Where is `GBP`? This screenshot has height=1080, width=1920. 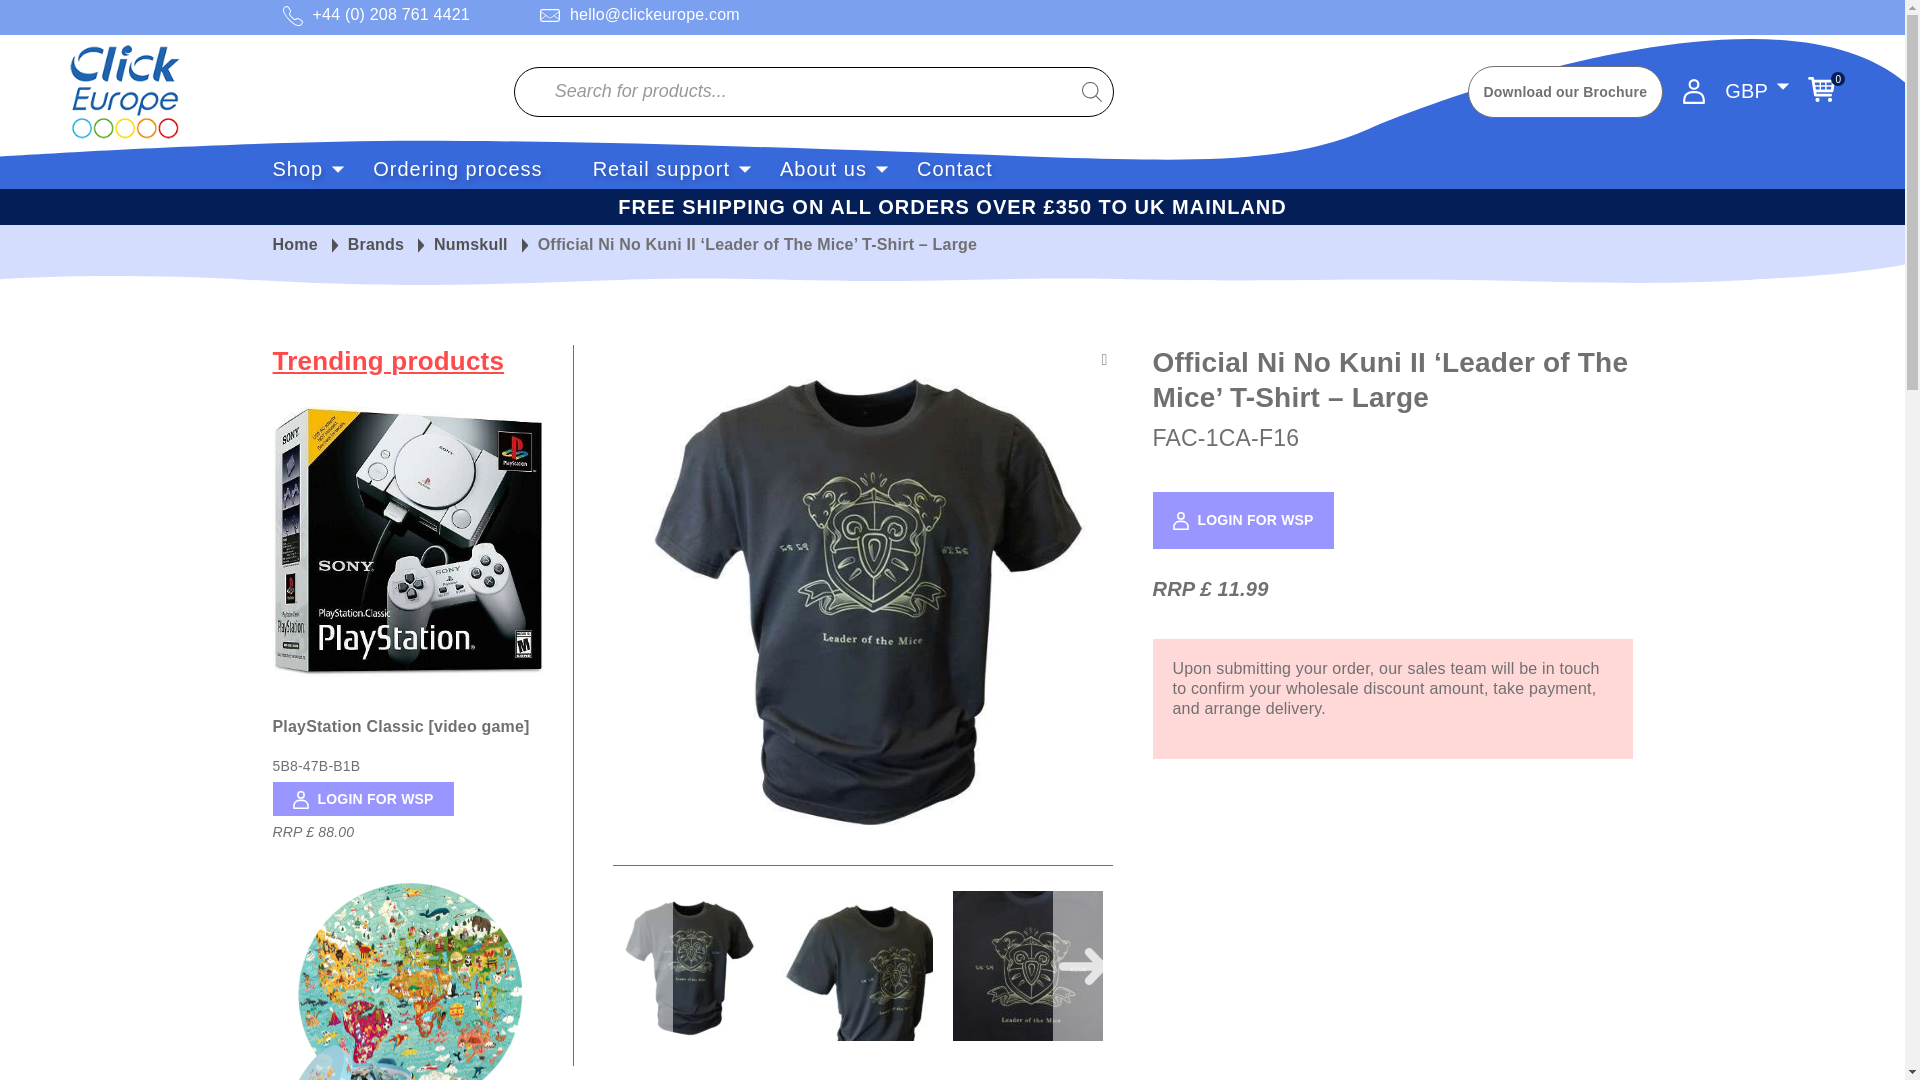
GBP is located at coordinates (1772, 110).